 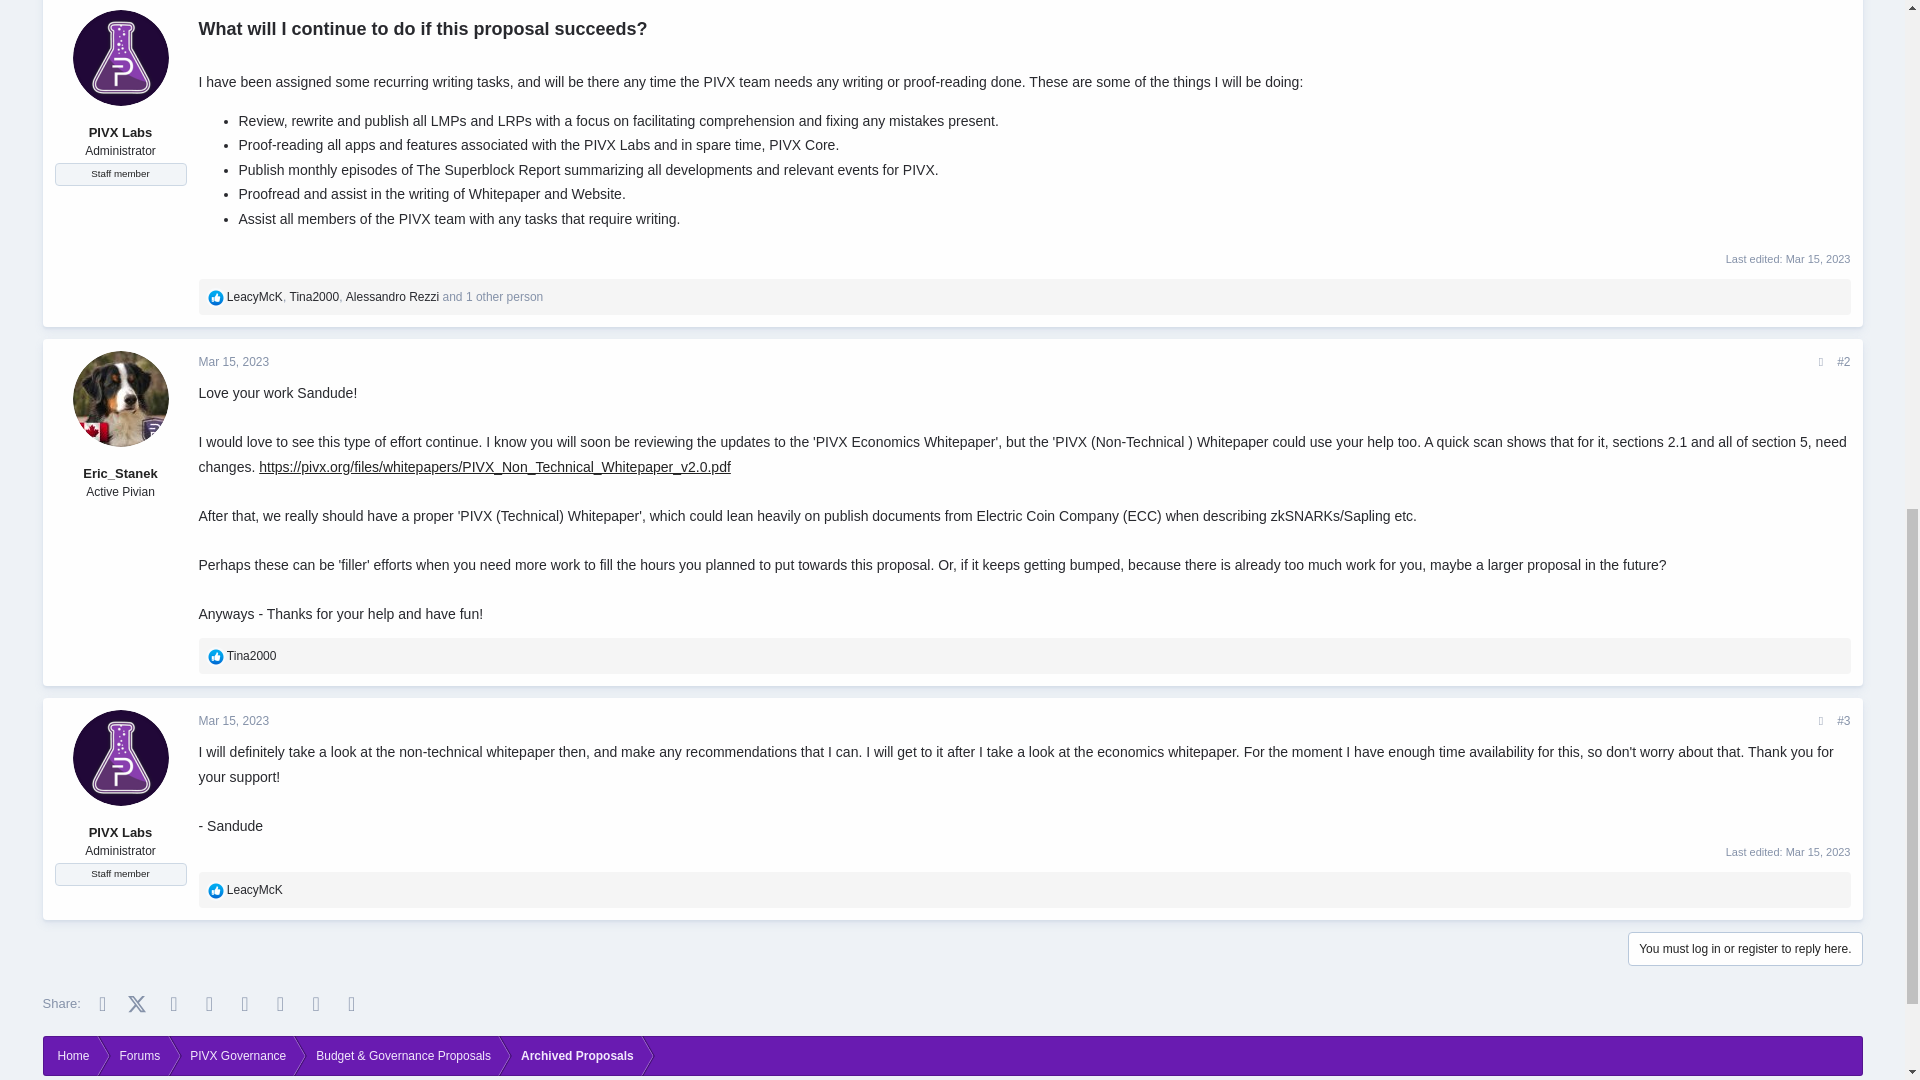 I want to click on Mar 15, 2023 at 3:44 PM, so click(x=1818, y=257).